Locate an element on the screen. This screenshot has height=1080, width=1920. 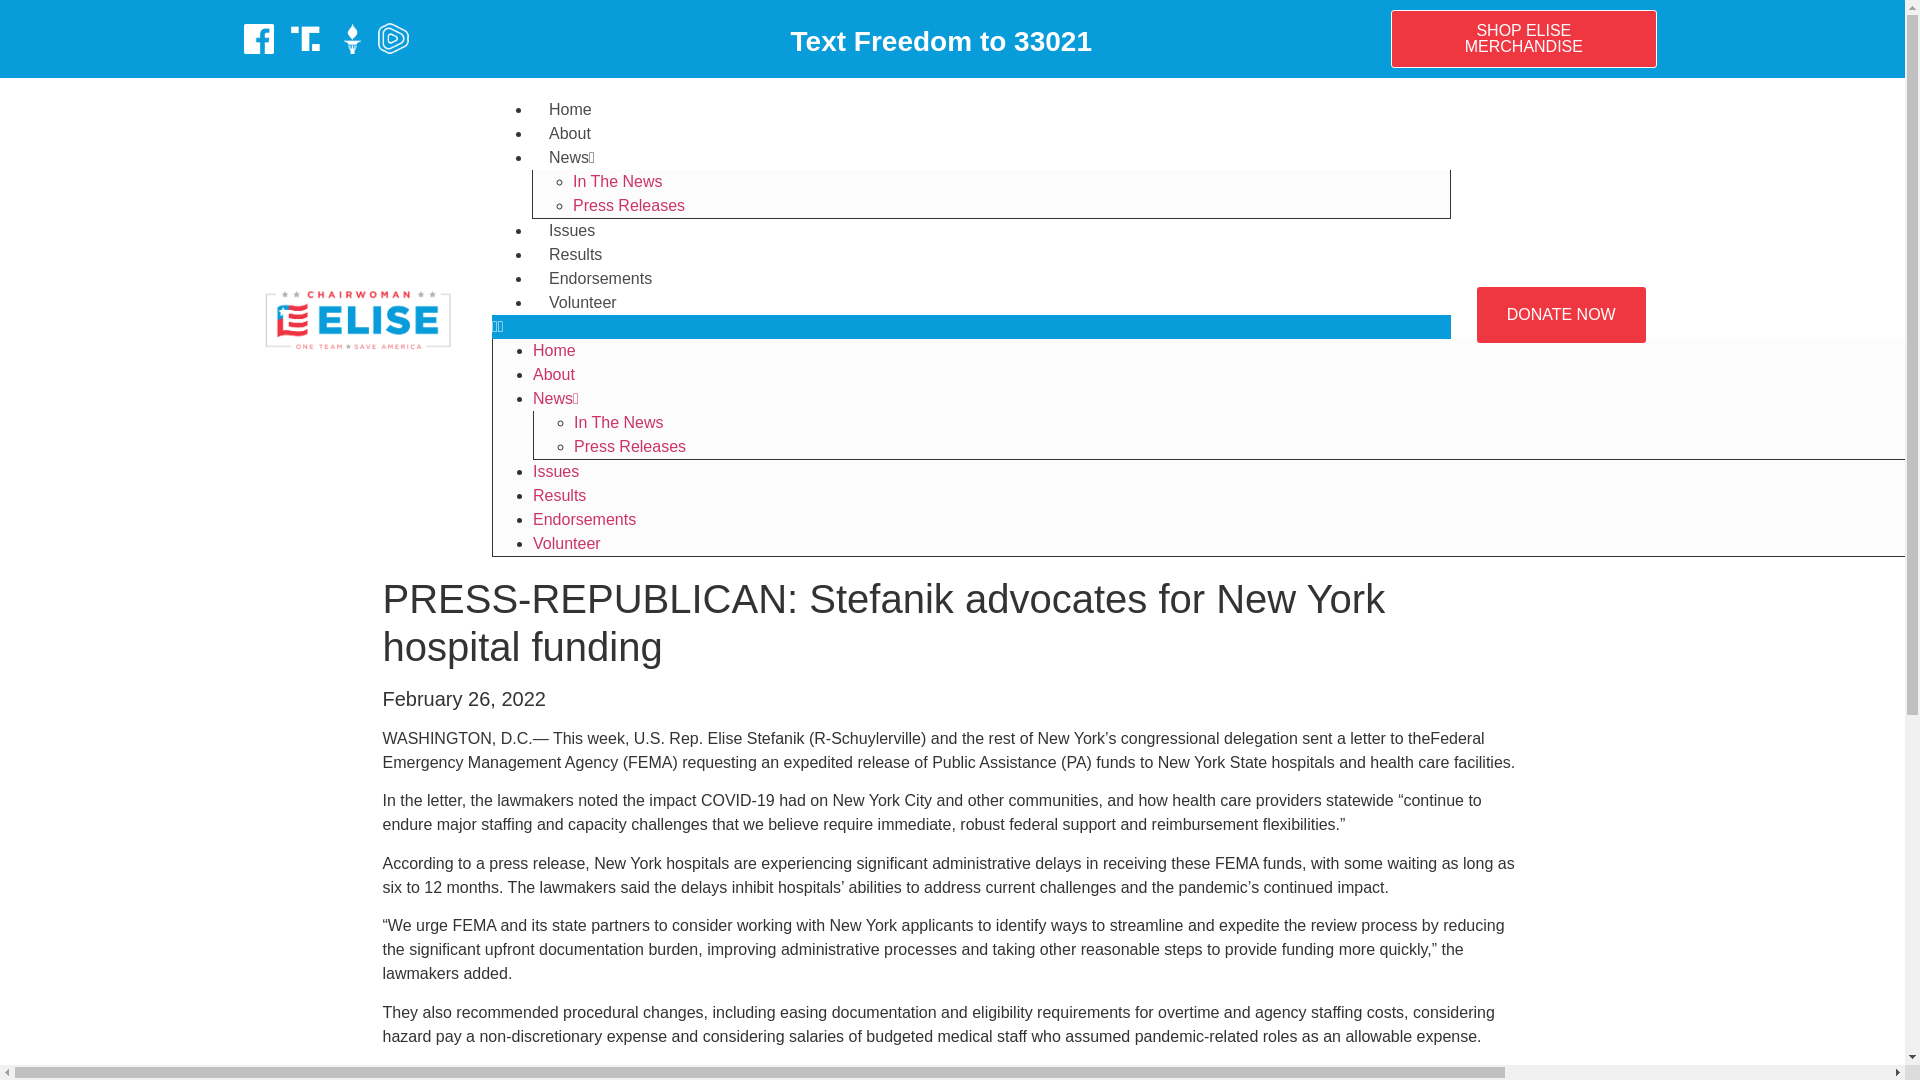
About is located at coordinates (554, 374).